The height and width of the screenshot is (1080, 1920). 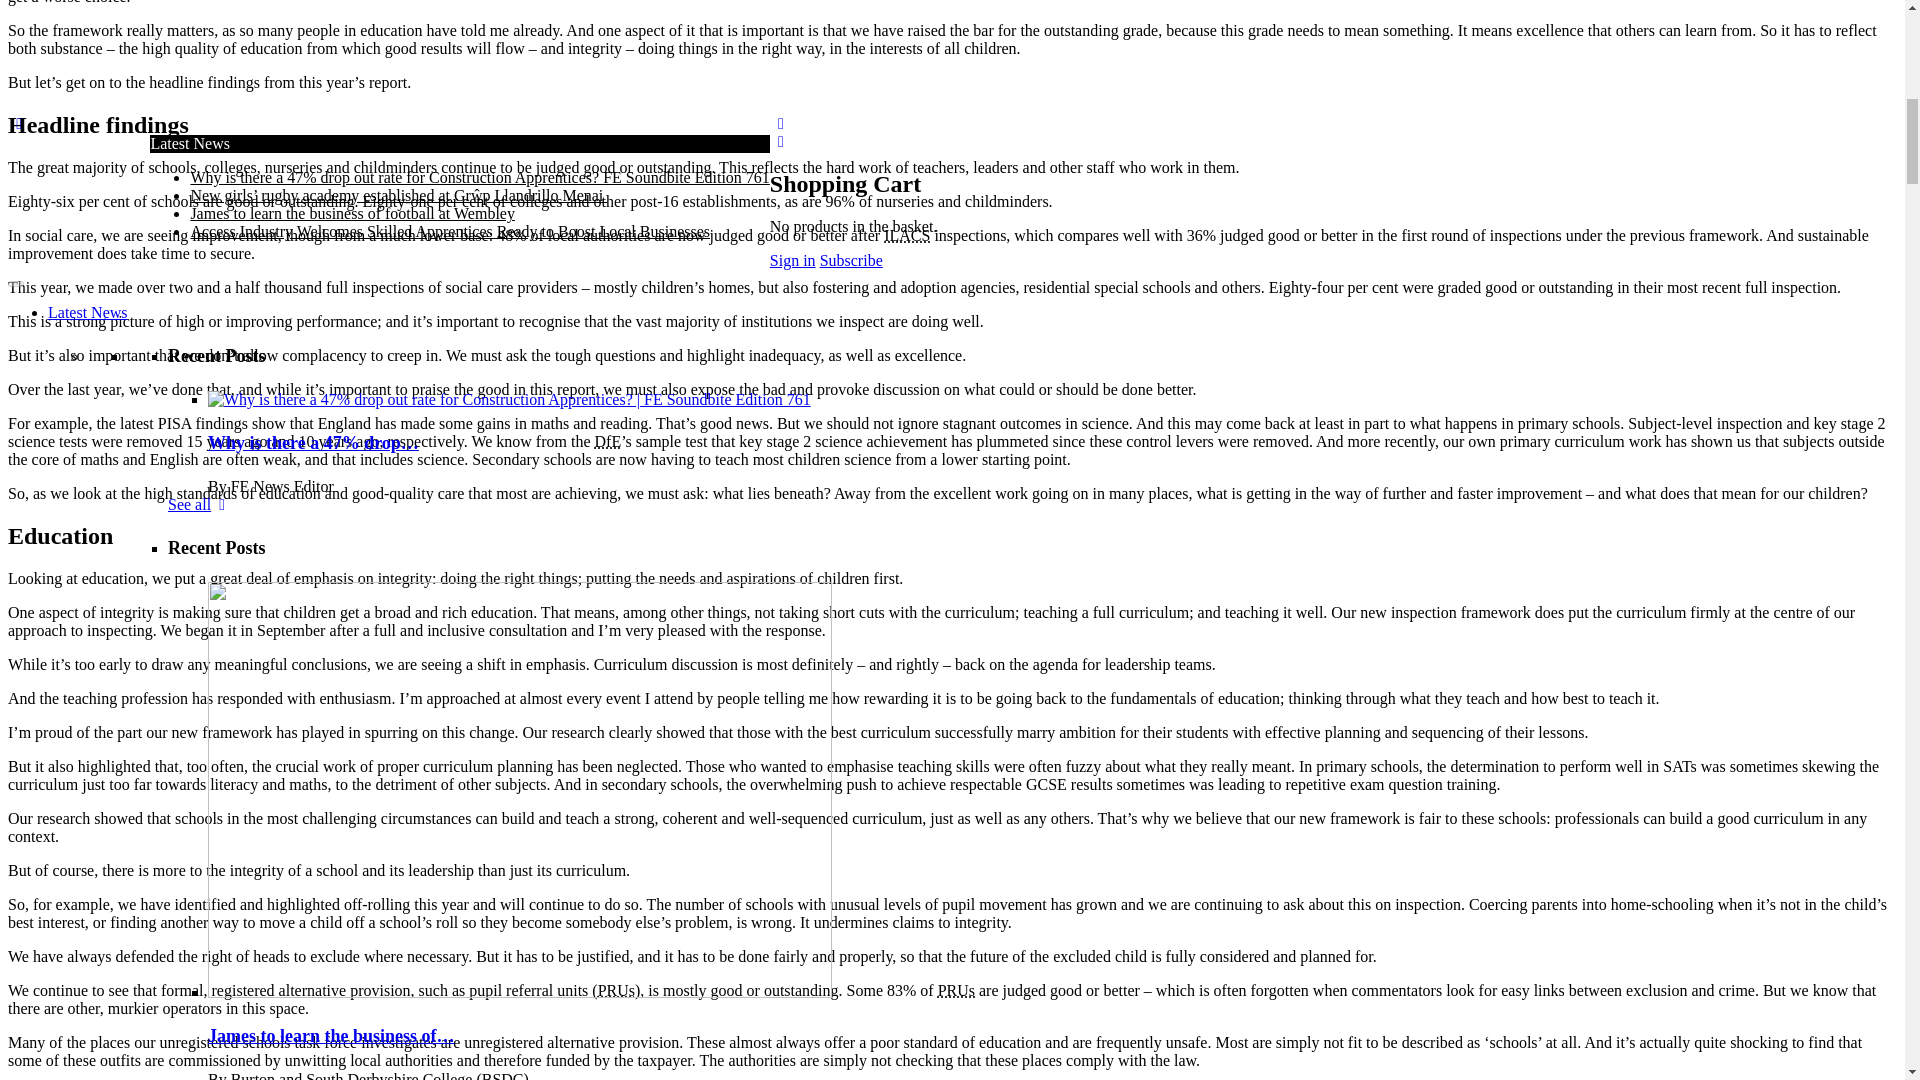 What do you see at coordinates (200, 209) in the screenshot?
I see `See all` at bounding box center [200, 209].